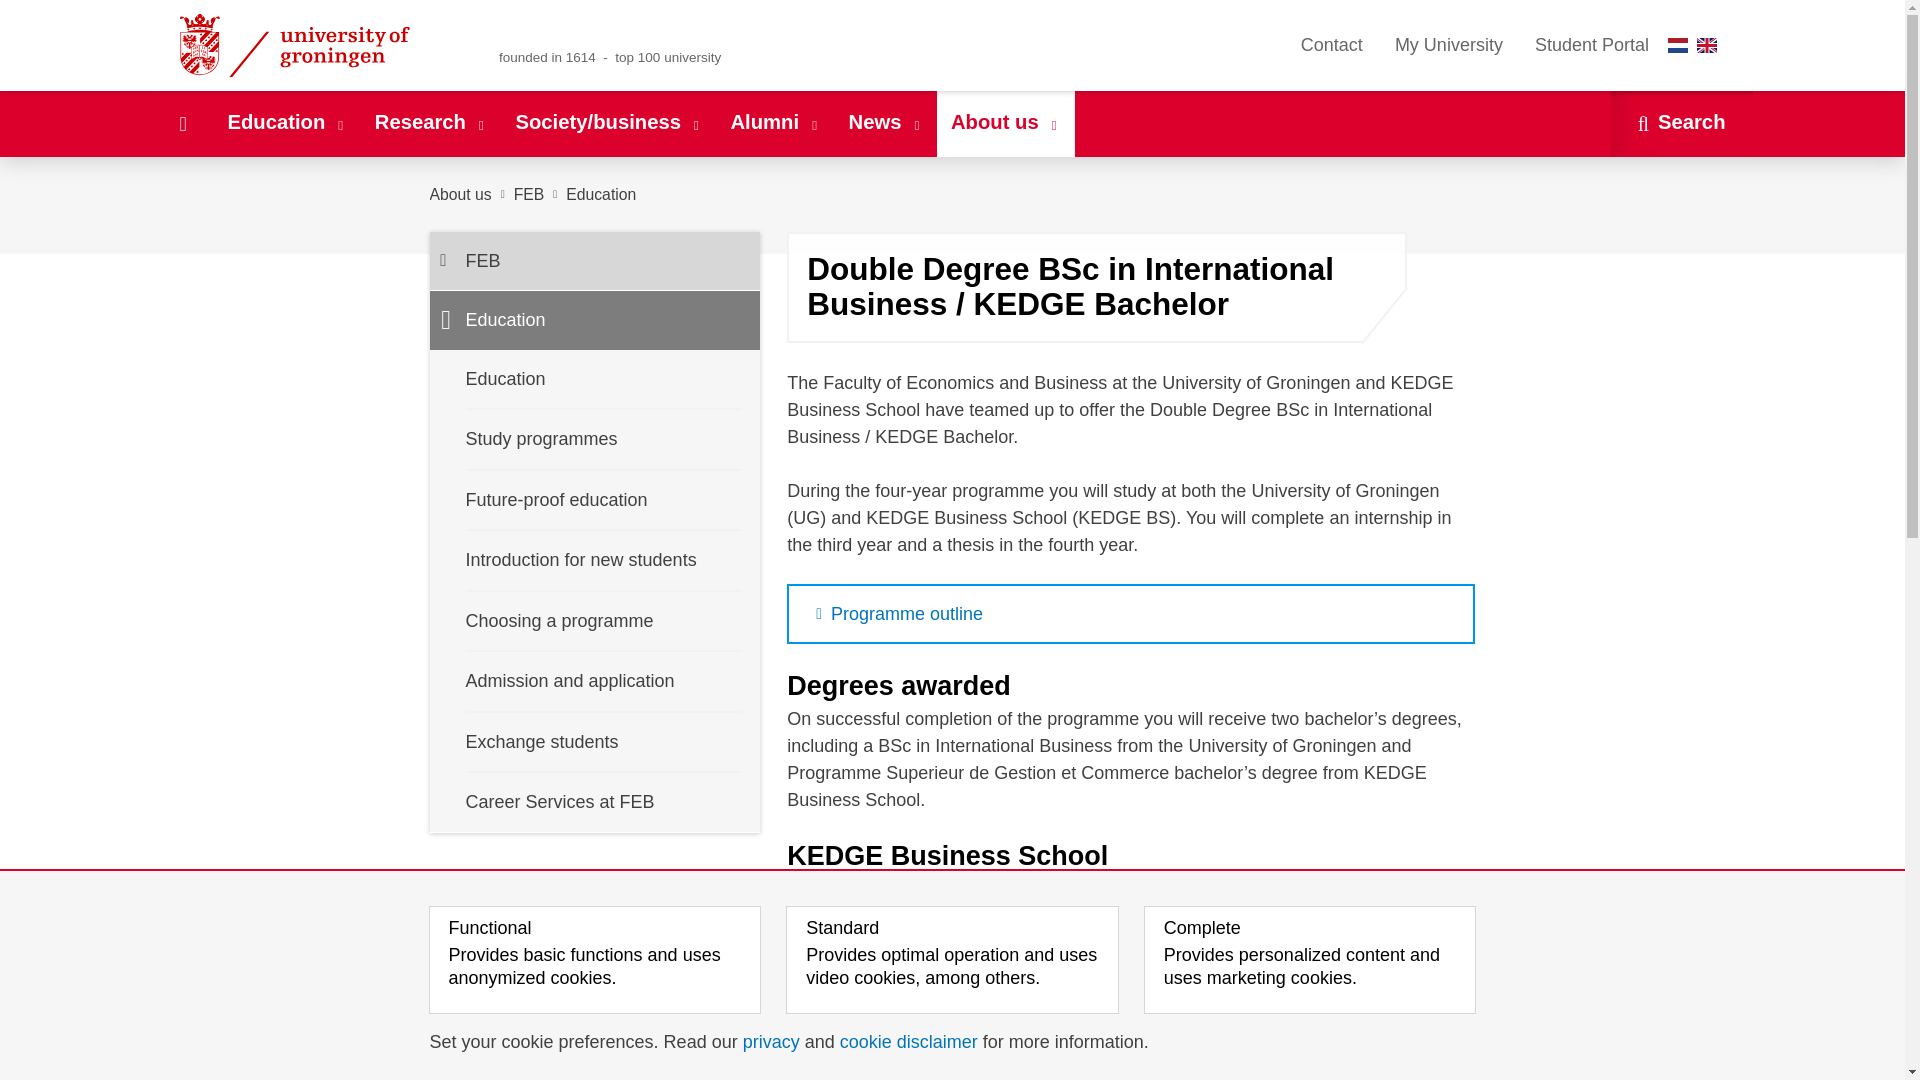 The width and height of the screenshot is (1920, 1080). I want to click on Home, so click(182, 123).